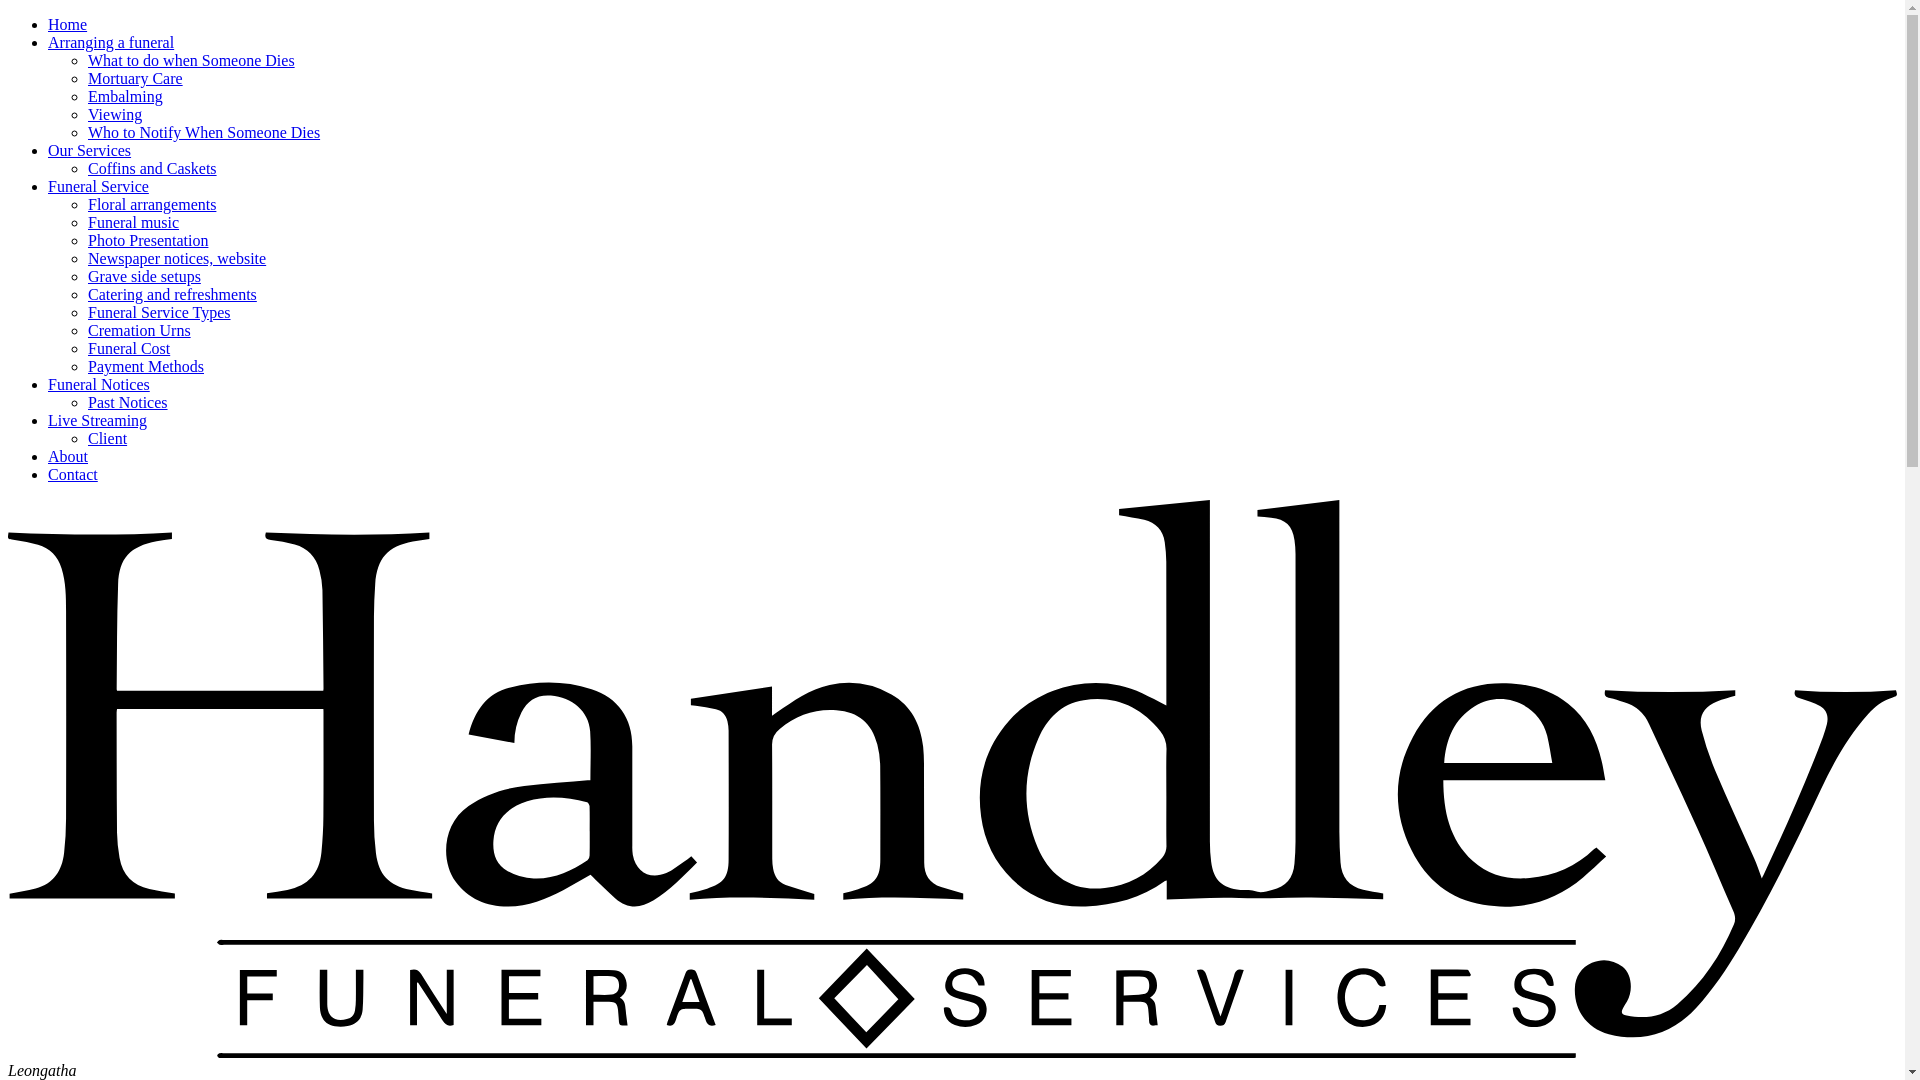 This screenshot has height=1080, width=1920. I want to click on Coffins and Caskets, so click(152, 168).